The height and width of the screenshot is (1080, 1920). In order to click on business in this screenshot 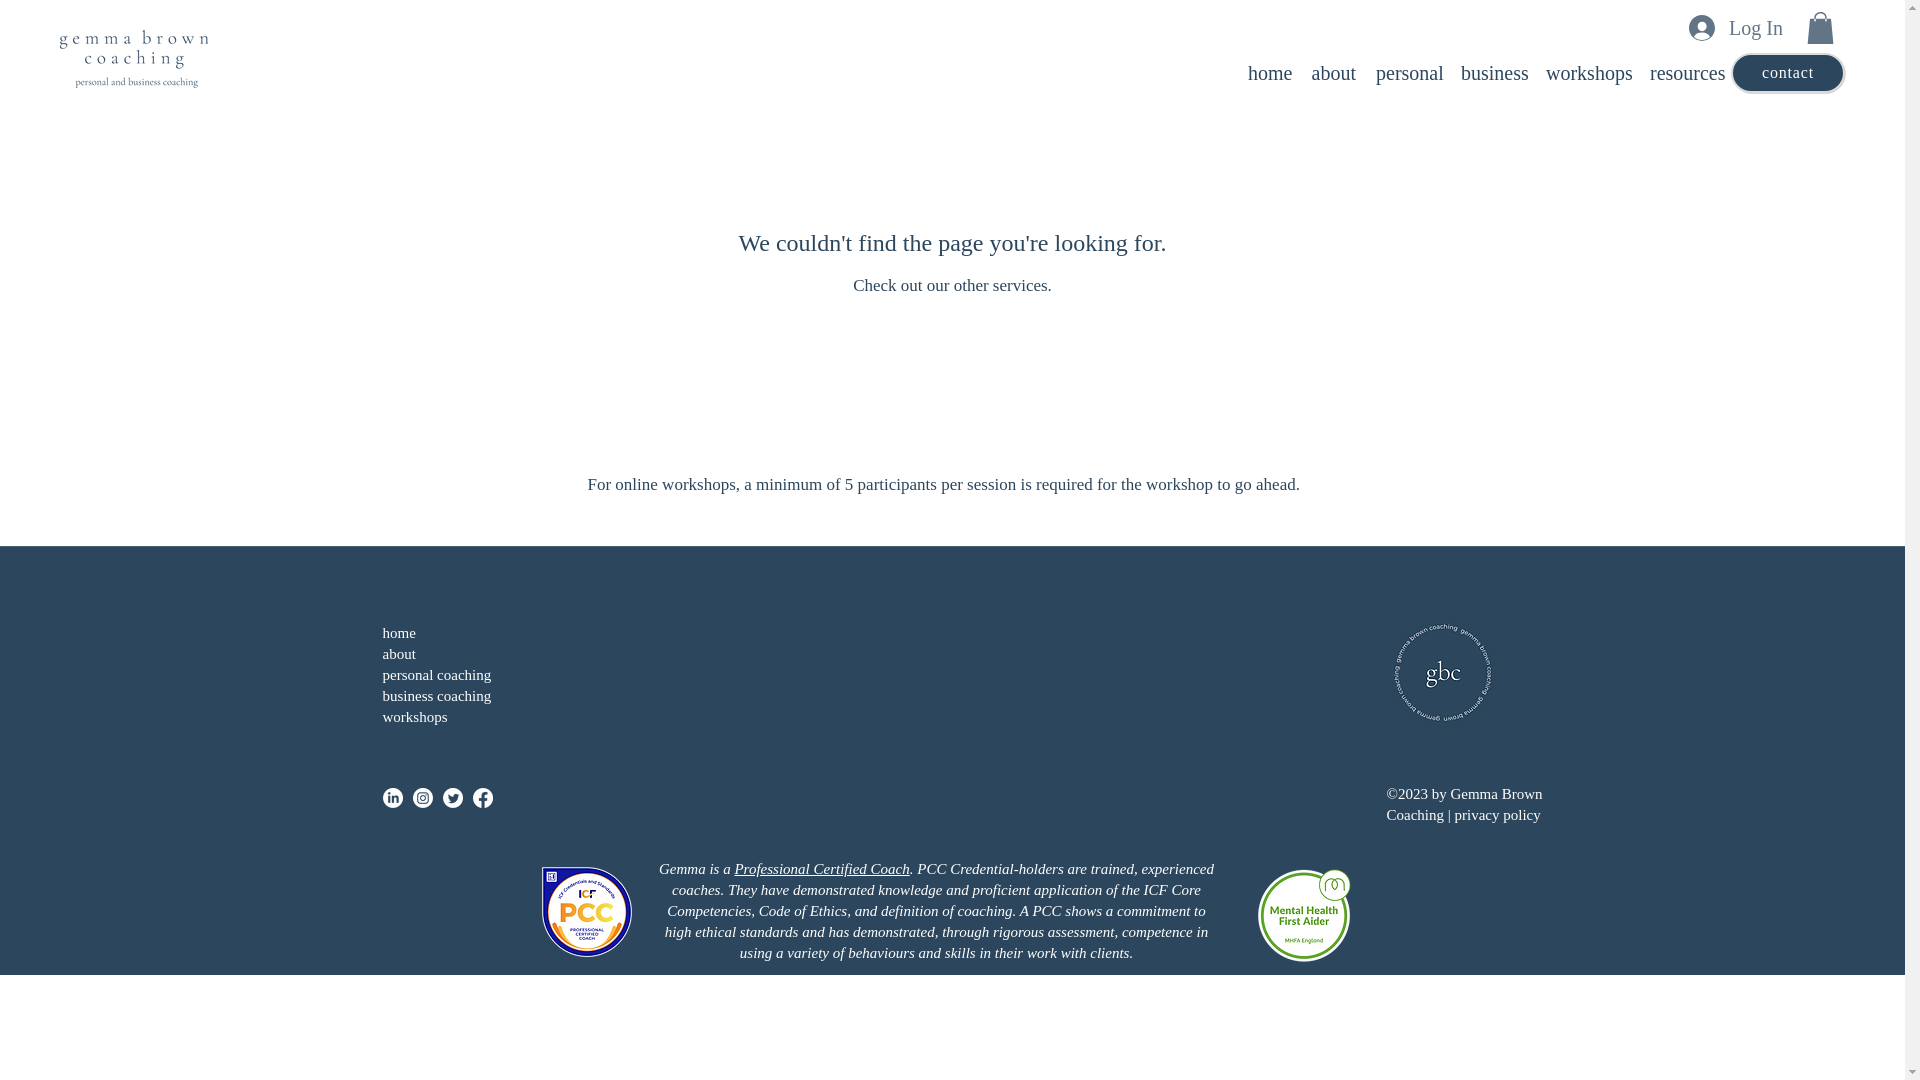, I will do `click(1494, 72)`.